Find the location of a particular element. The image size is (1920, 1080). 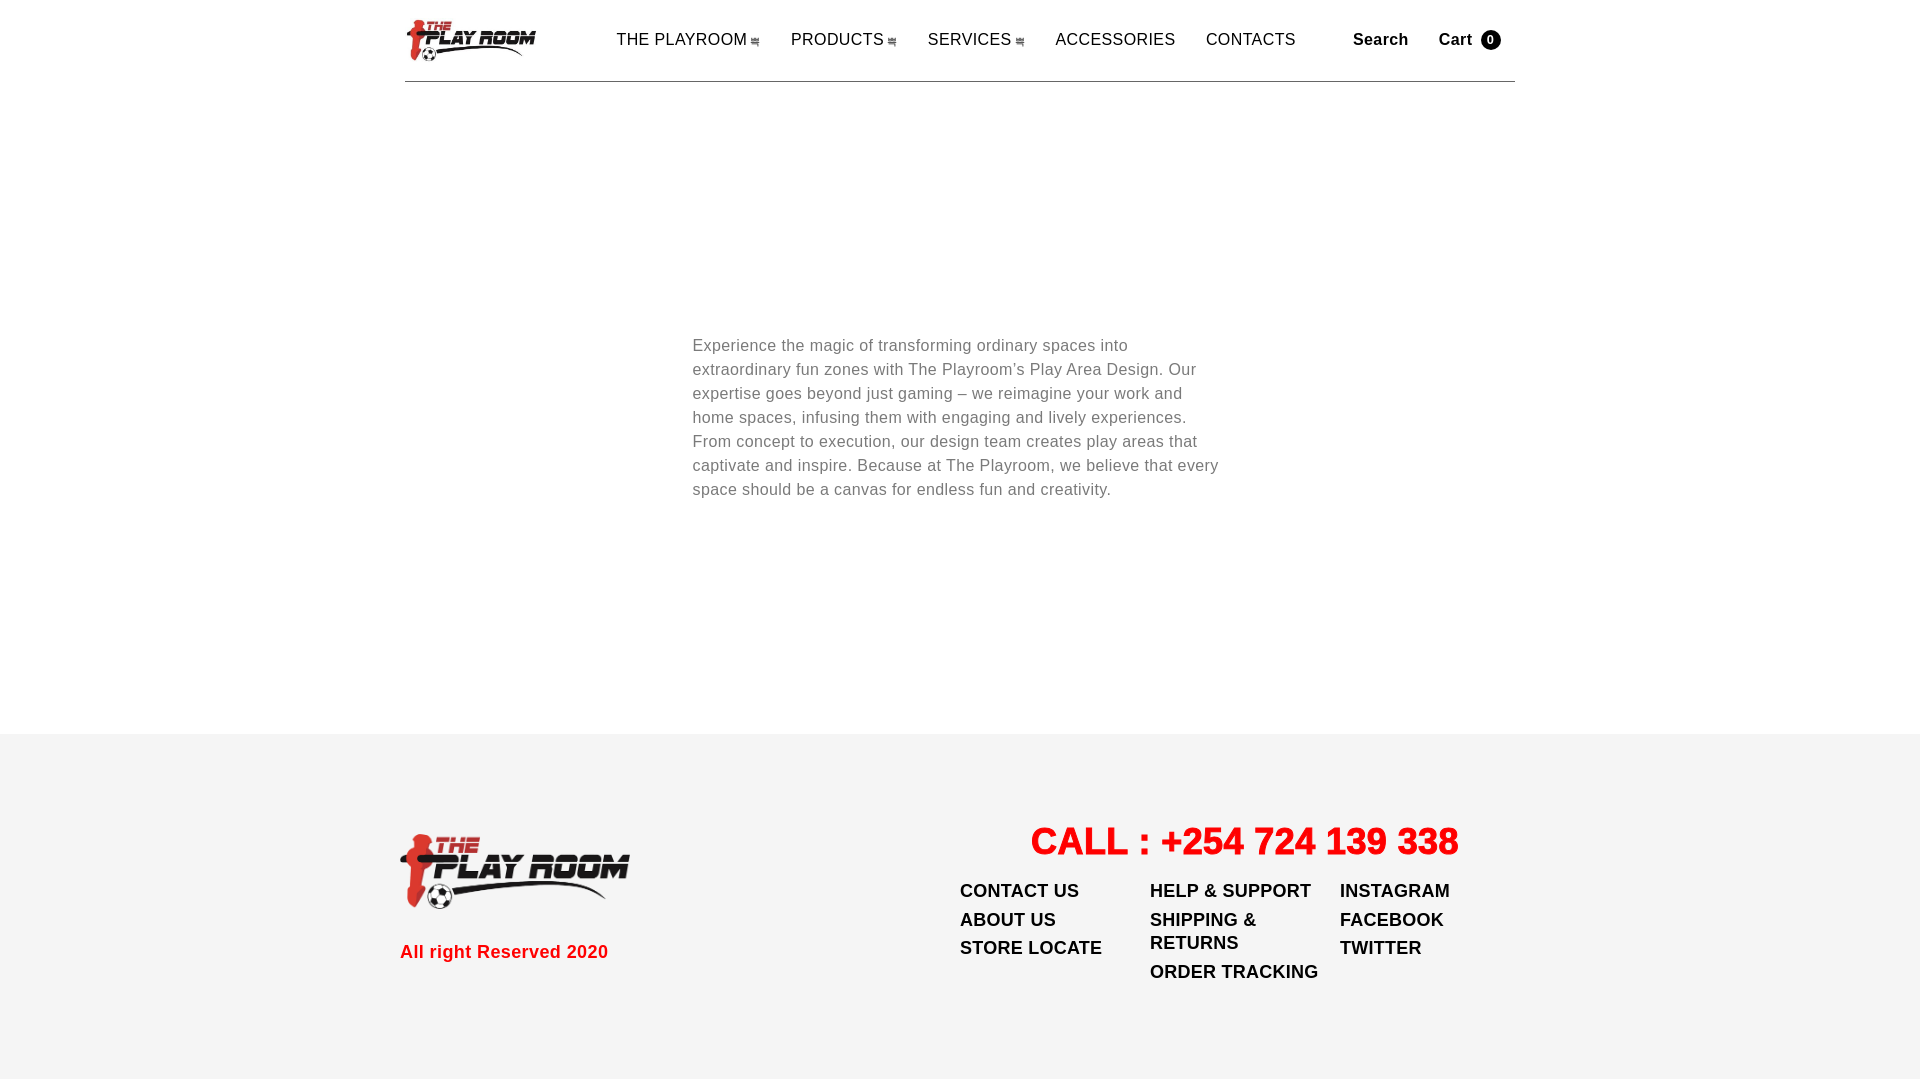

THE PLAYROOM is located at coordinates (688, 40).